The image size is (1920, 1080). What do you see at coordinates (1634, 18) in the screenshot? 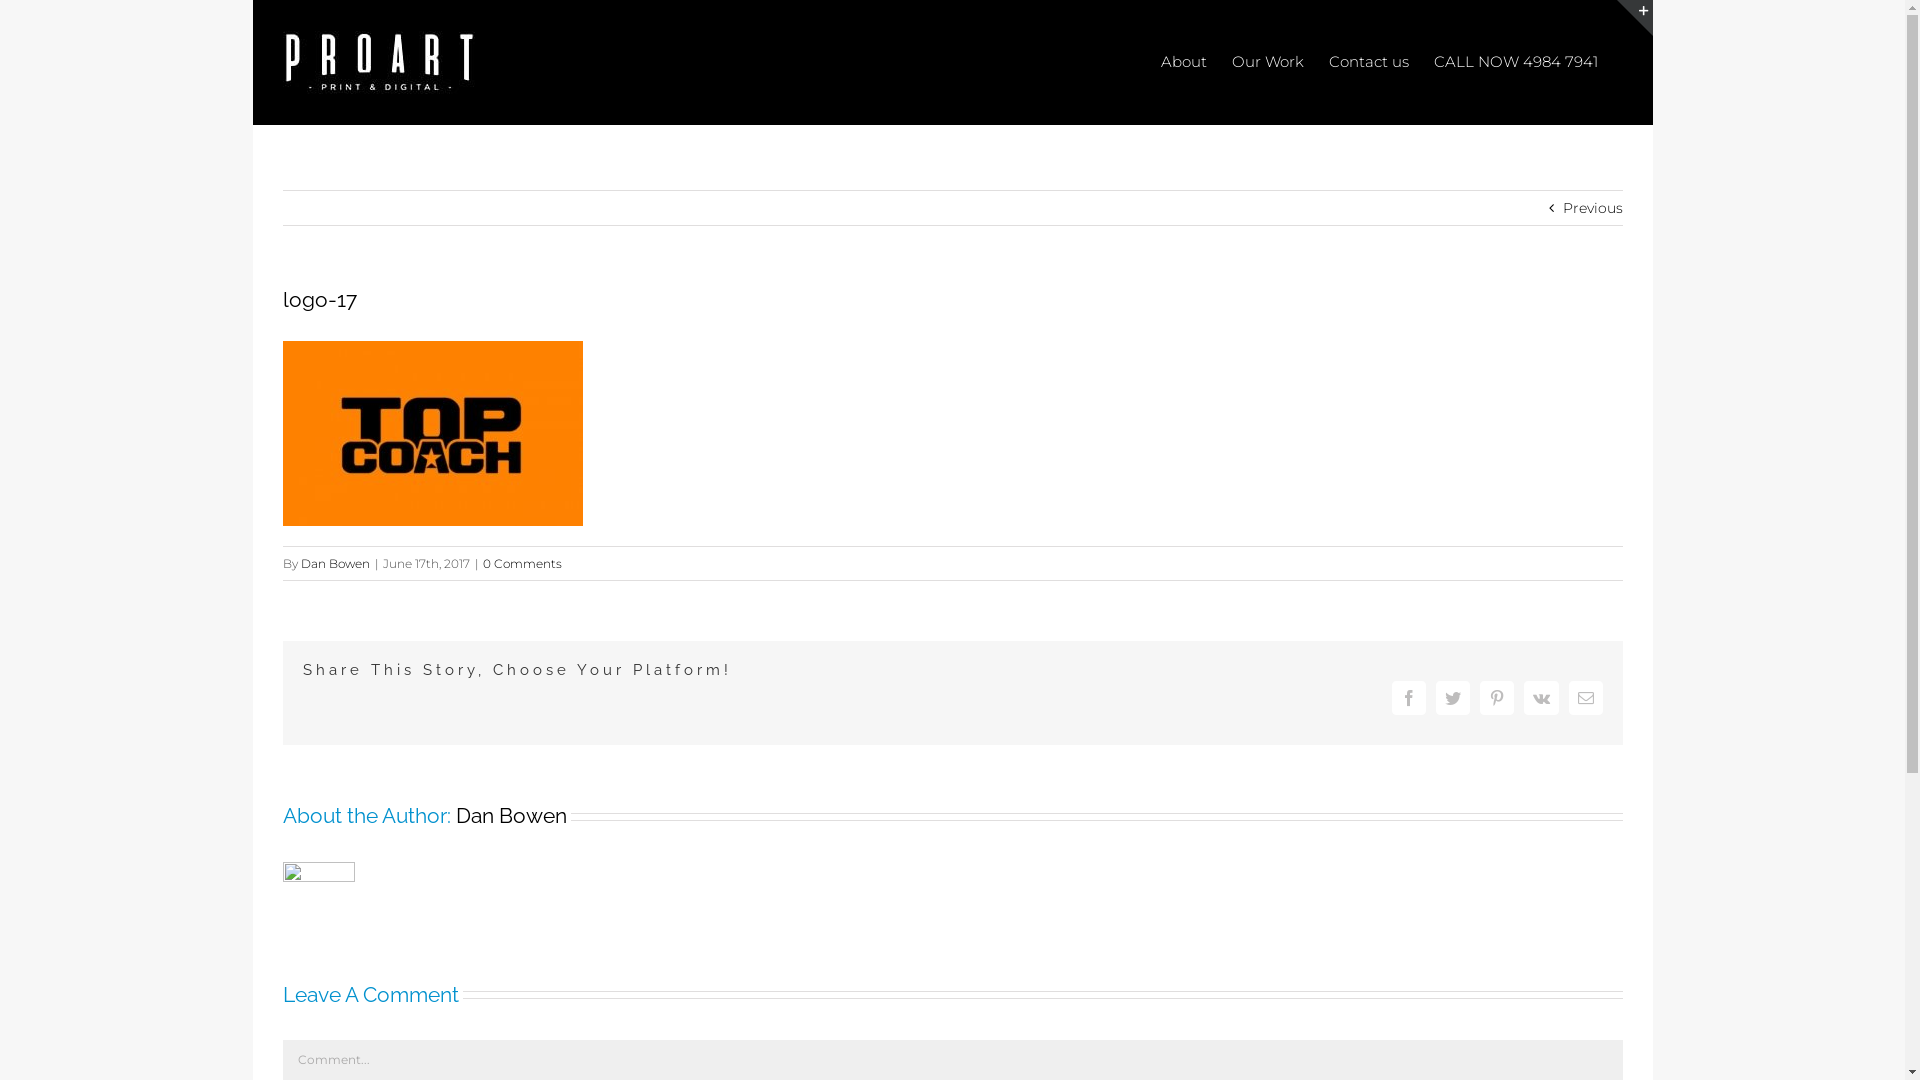
I see `Toggle Sliding Bar Area` at bounding box center [1634, 18].